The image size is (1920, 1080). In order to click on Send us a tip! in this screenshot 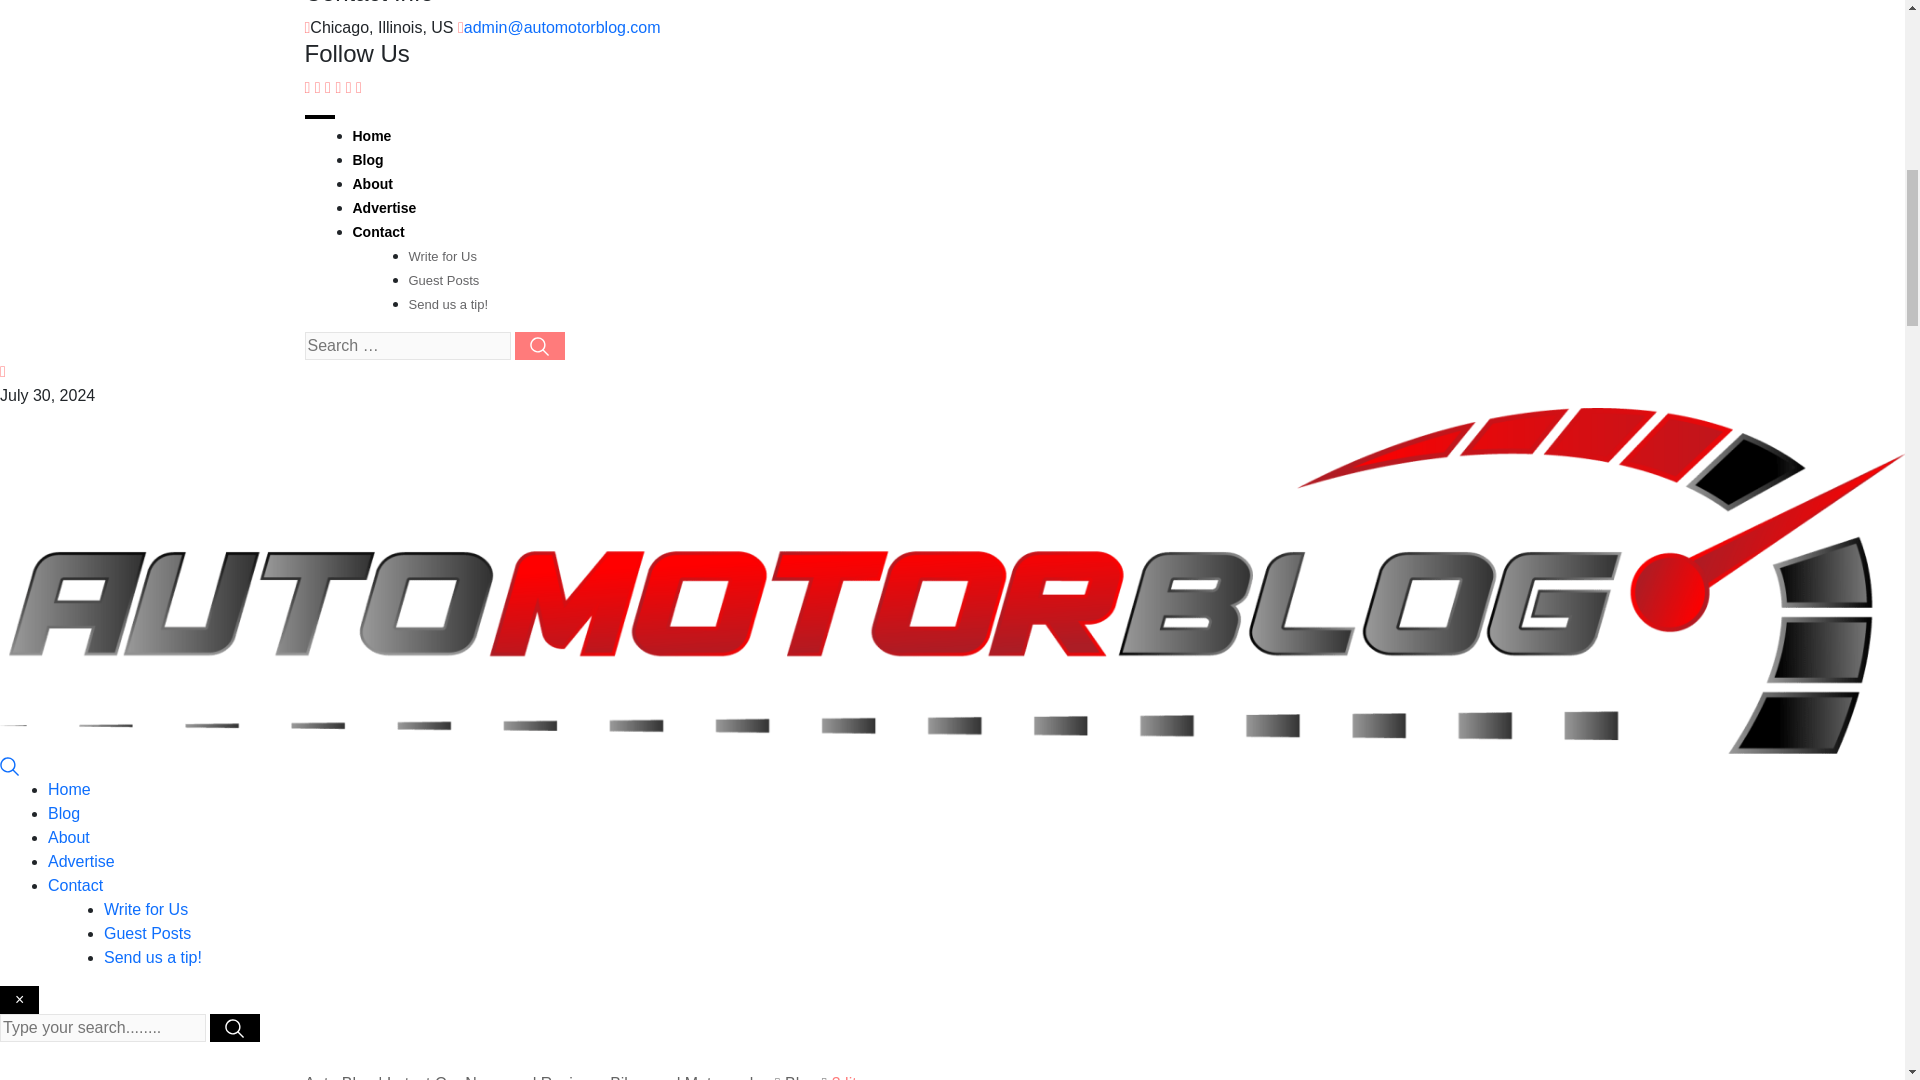, I will do `click(447, 304)`.